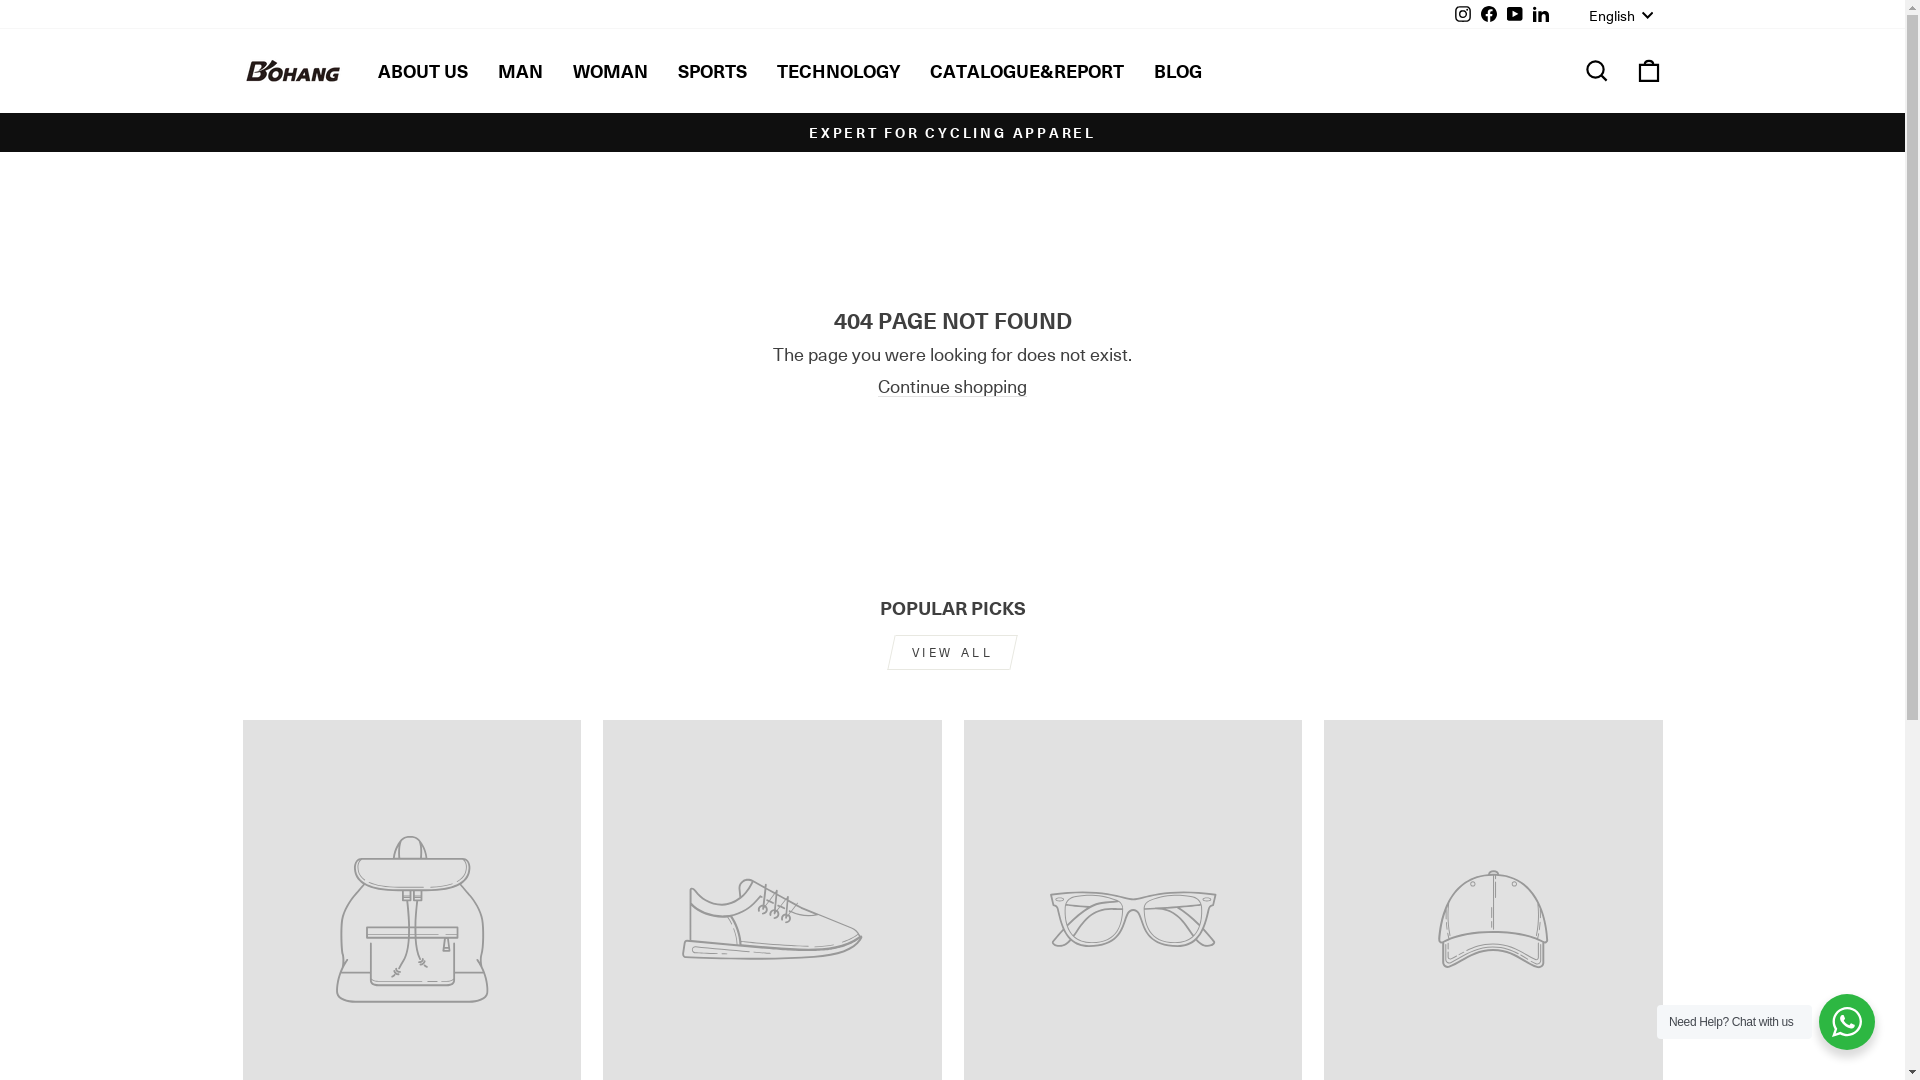 Image resolution: width=1920 pixels, height=1080 pixels. What do you see at coordinates (952, 386) in the screenshot?
I see `Continue shopping` at bounding box center [952, 386].